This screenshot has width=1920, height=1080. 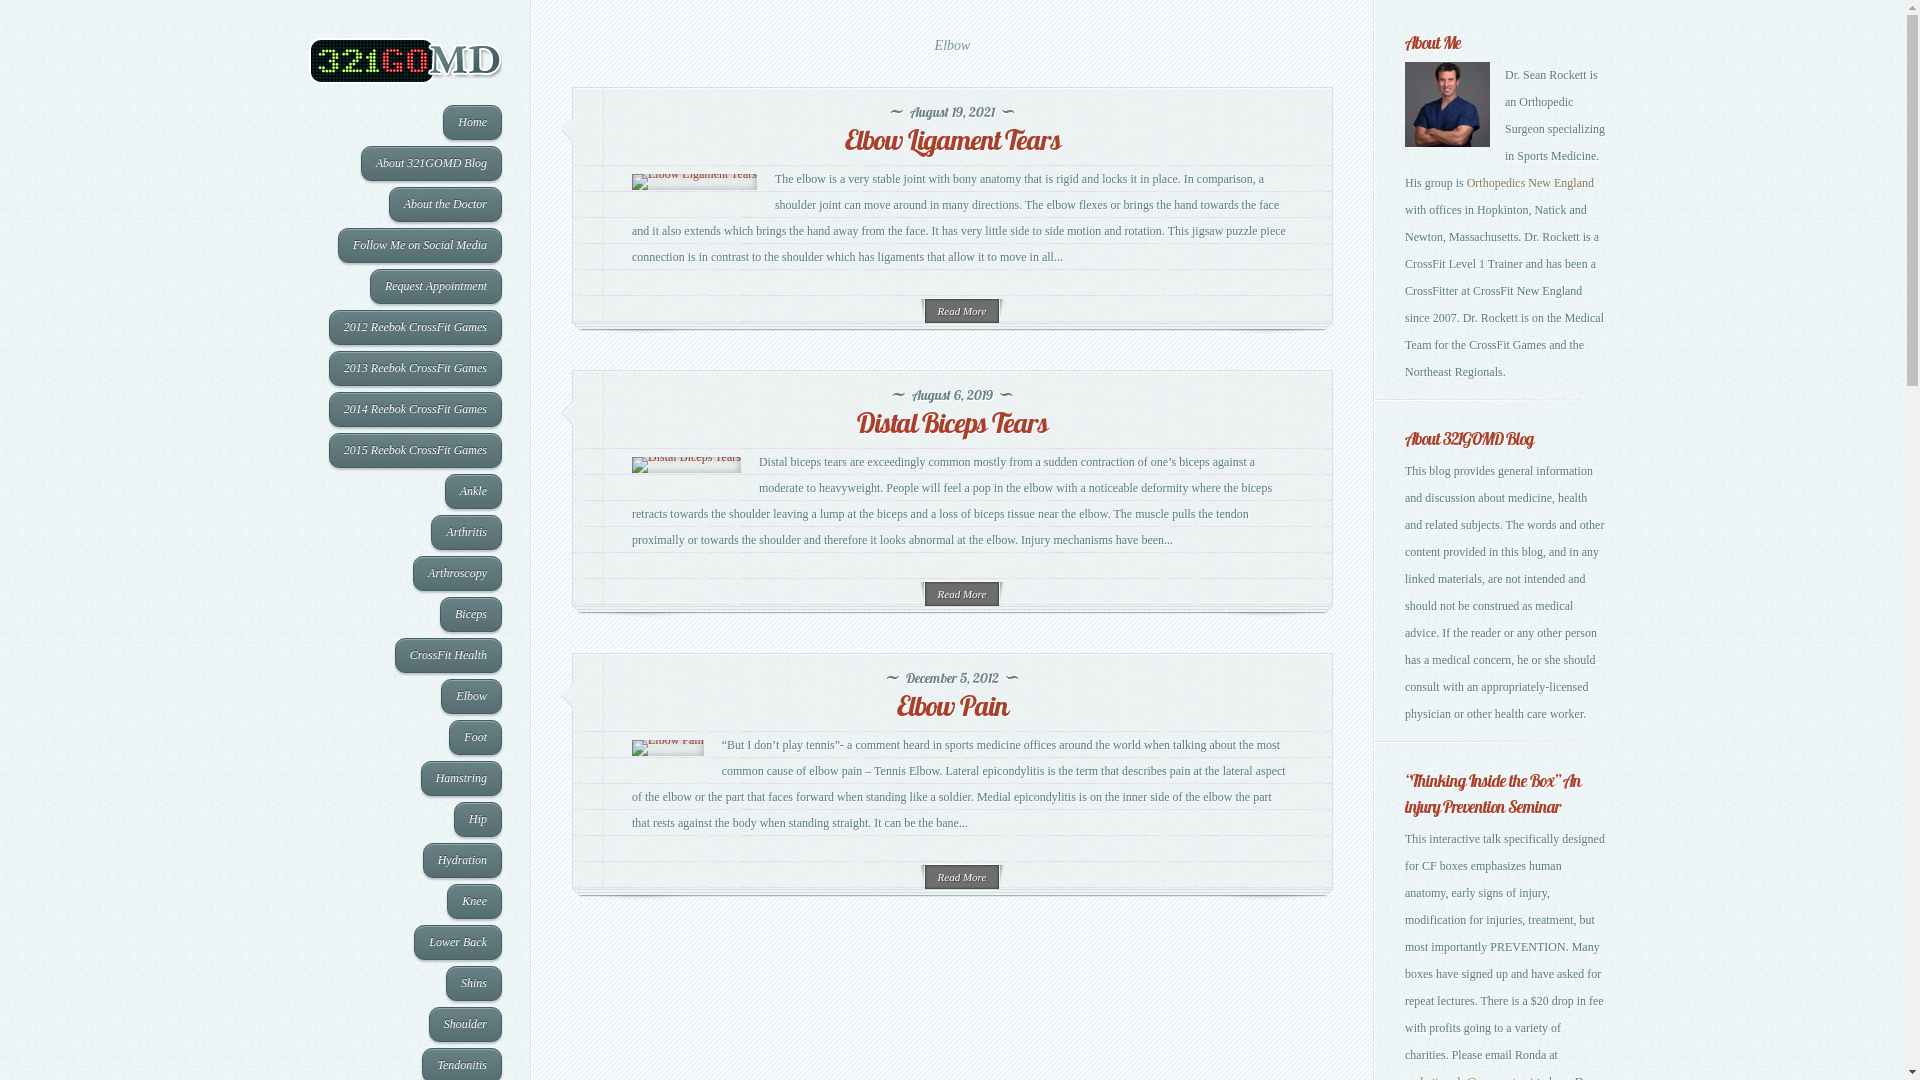 I want to click on Arthritis, so click(x=466, y=532).